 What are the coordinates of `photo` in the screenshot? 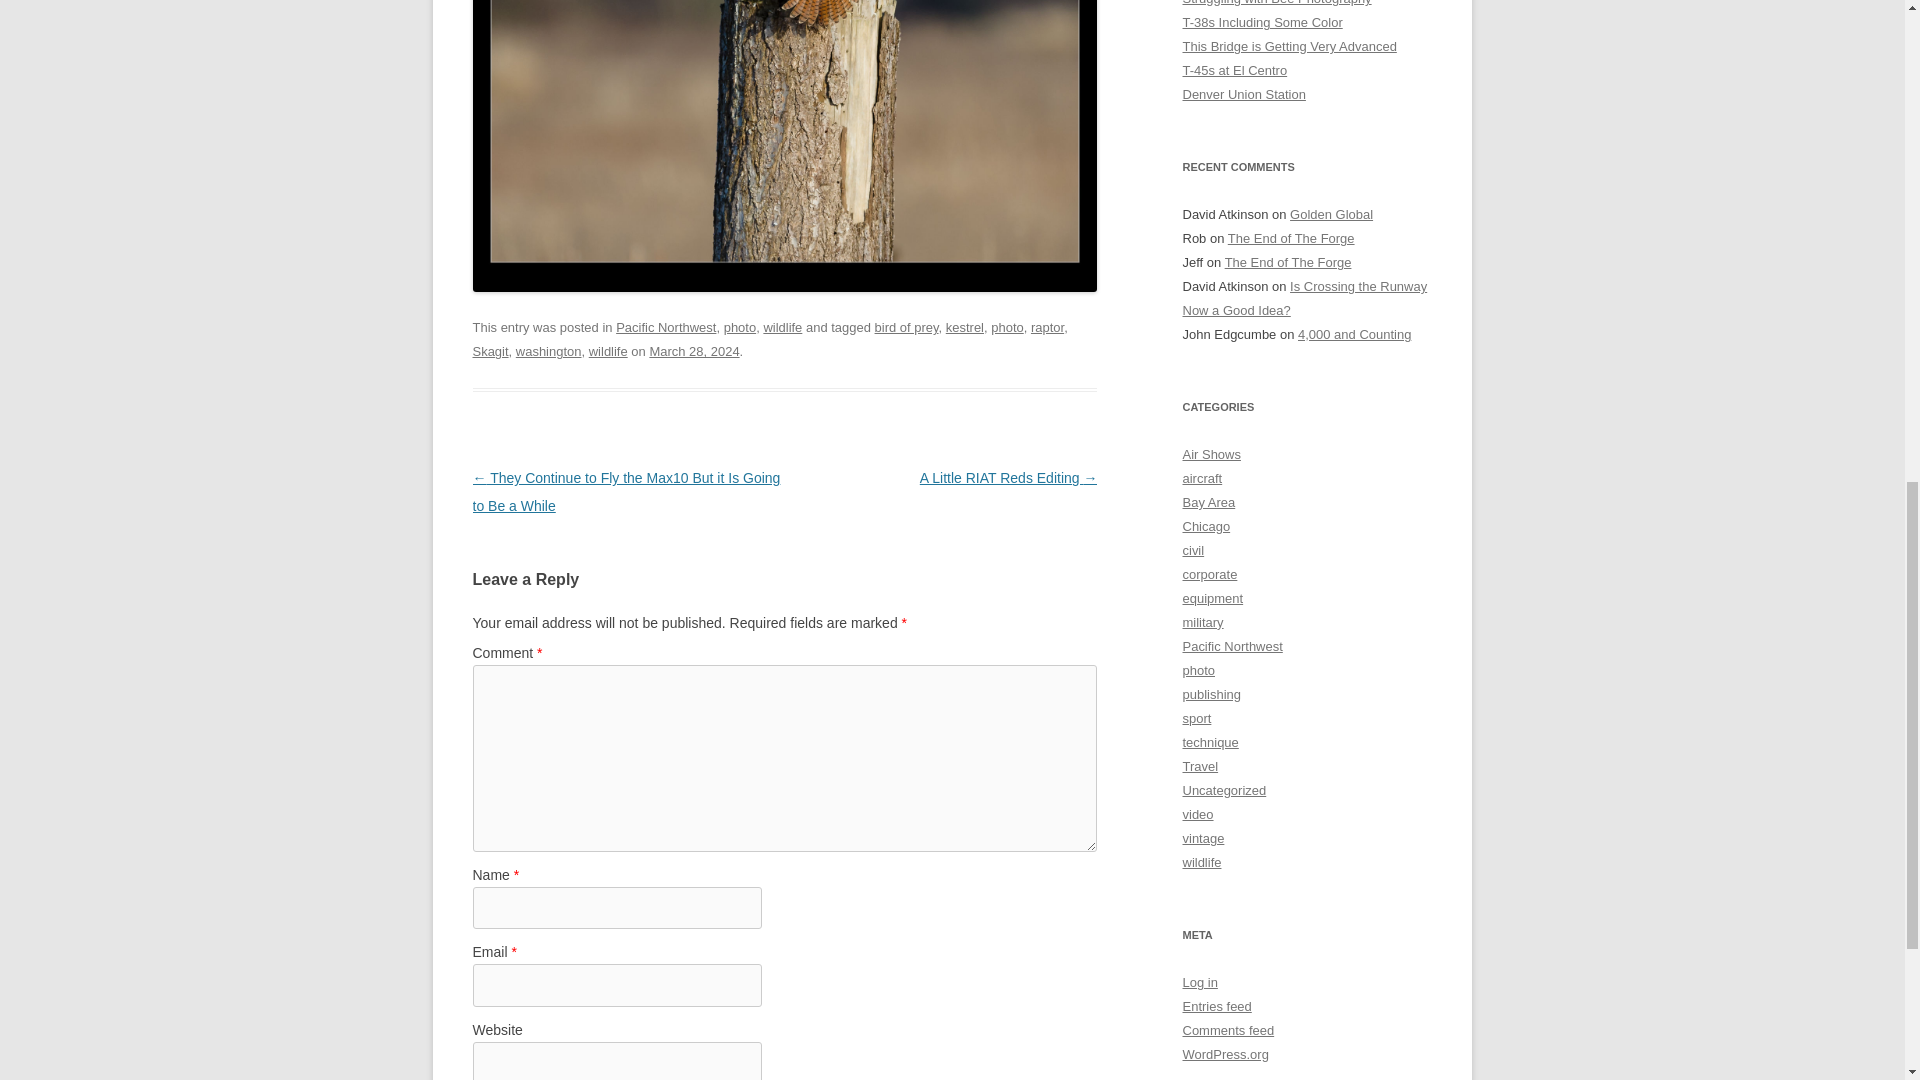 It's located at (740, 326).